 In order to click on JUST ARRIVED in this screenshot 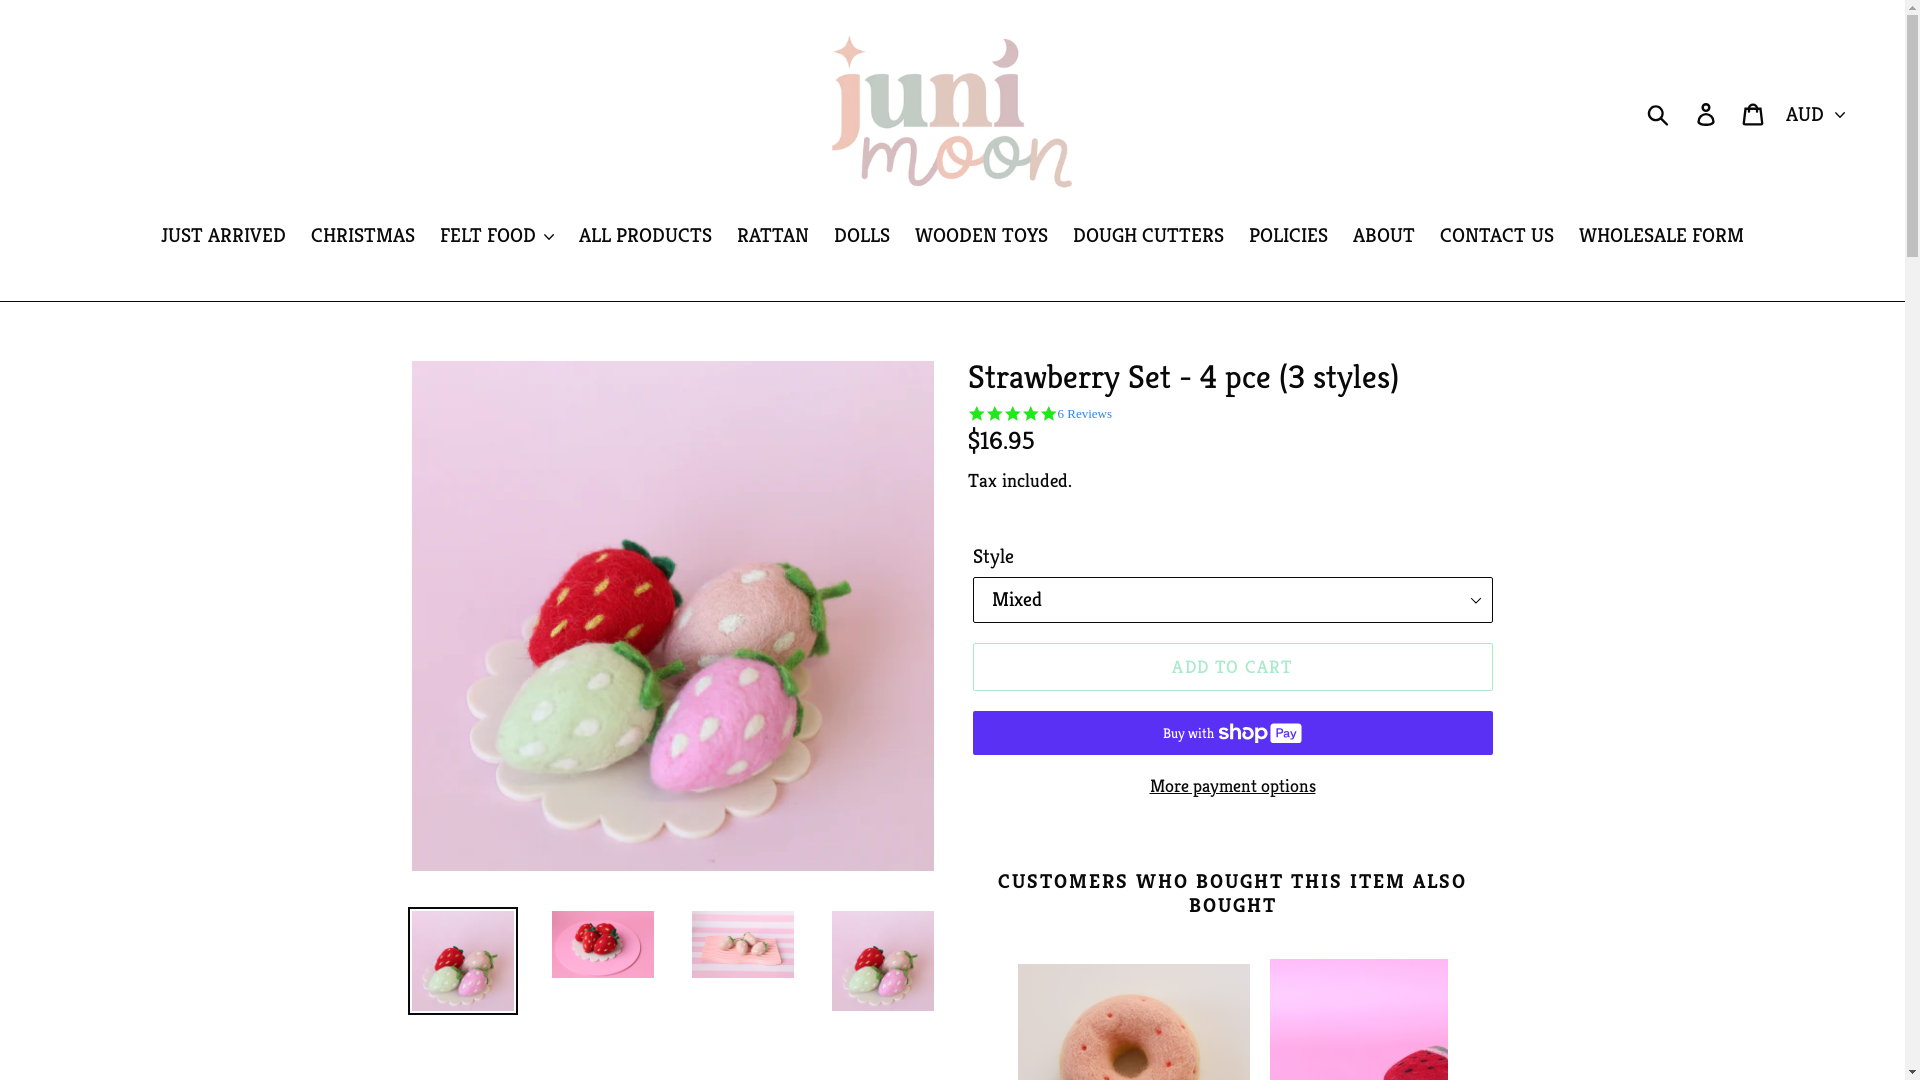, I will do `click(224, 238)`.